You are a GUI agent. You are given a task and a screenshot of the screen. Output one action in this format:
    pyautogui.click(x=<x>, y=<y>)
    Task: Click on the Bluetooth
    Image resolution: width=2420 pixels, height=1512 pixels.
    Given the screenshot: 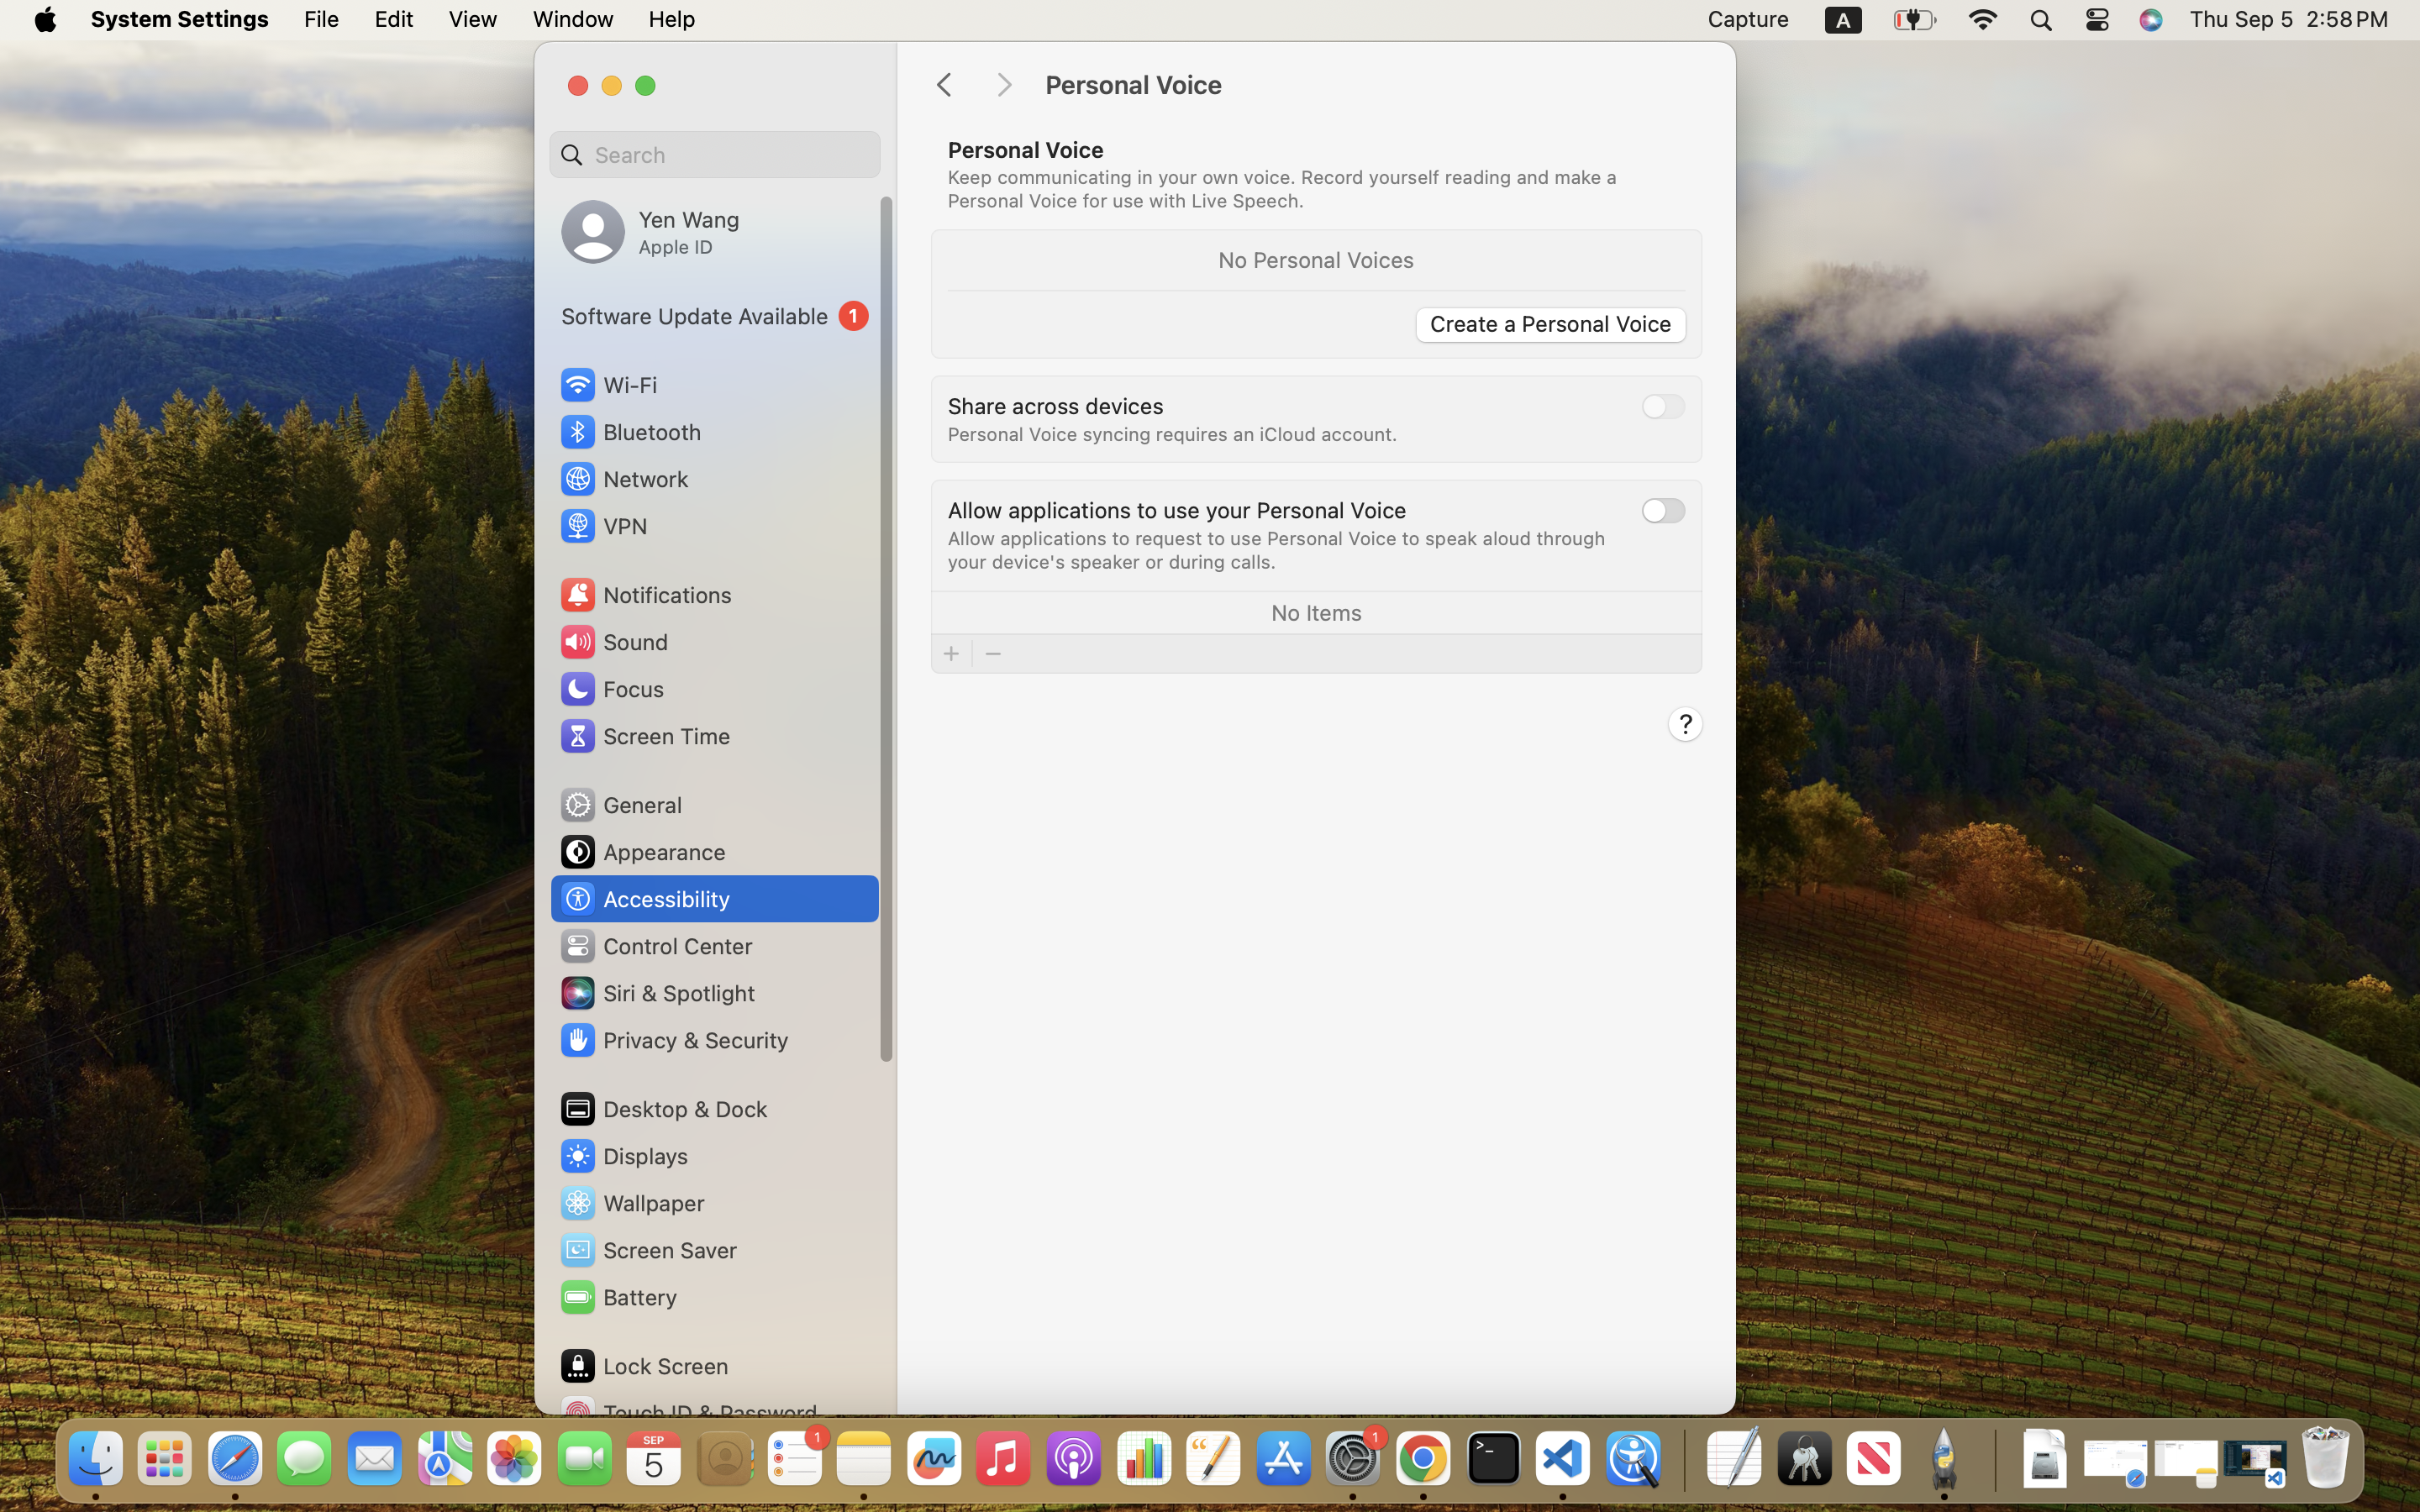 What is the action you would take?
    pyautogui.click(x=630, y=432)
    